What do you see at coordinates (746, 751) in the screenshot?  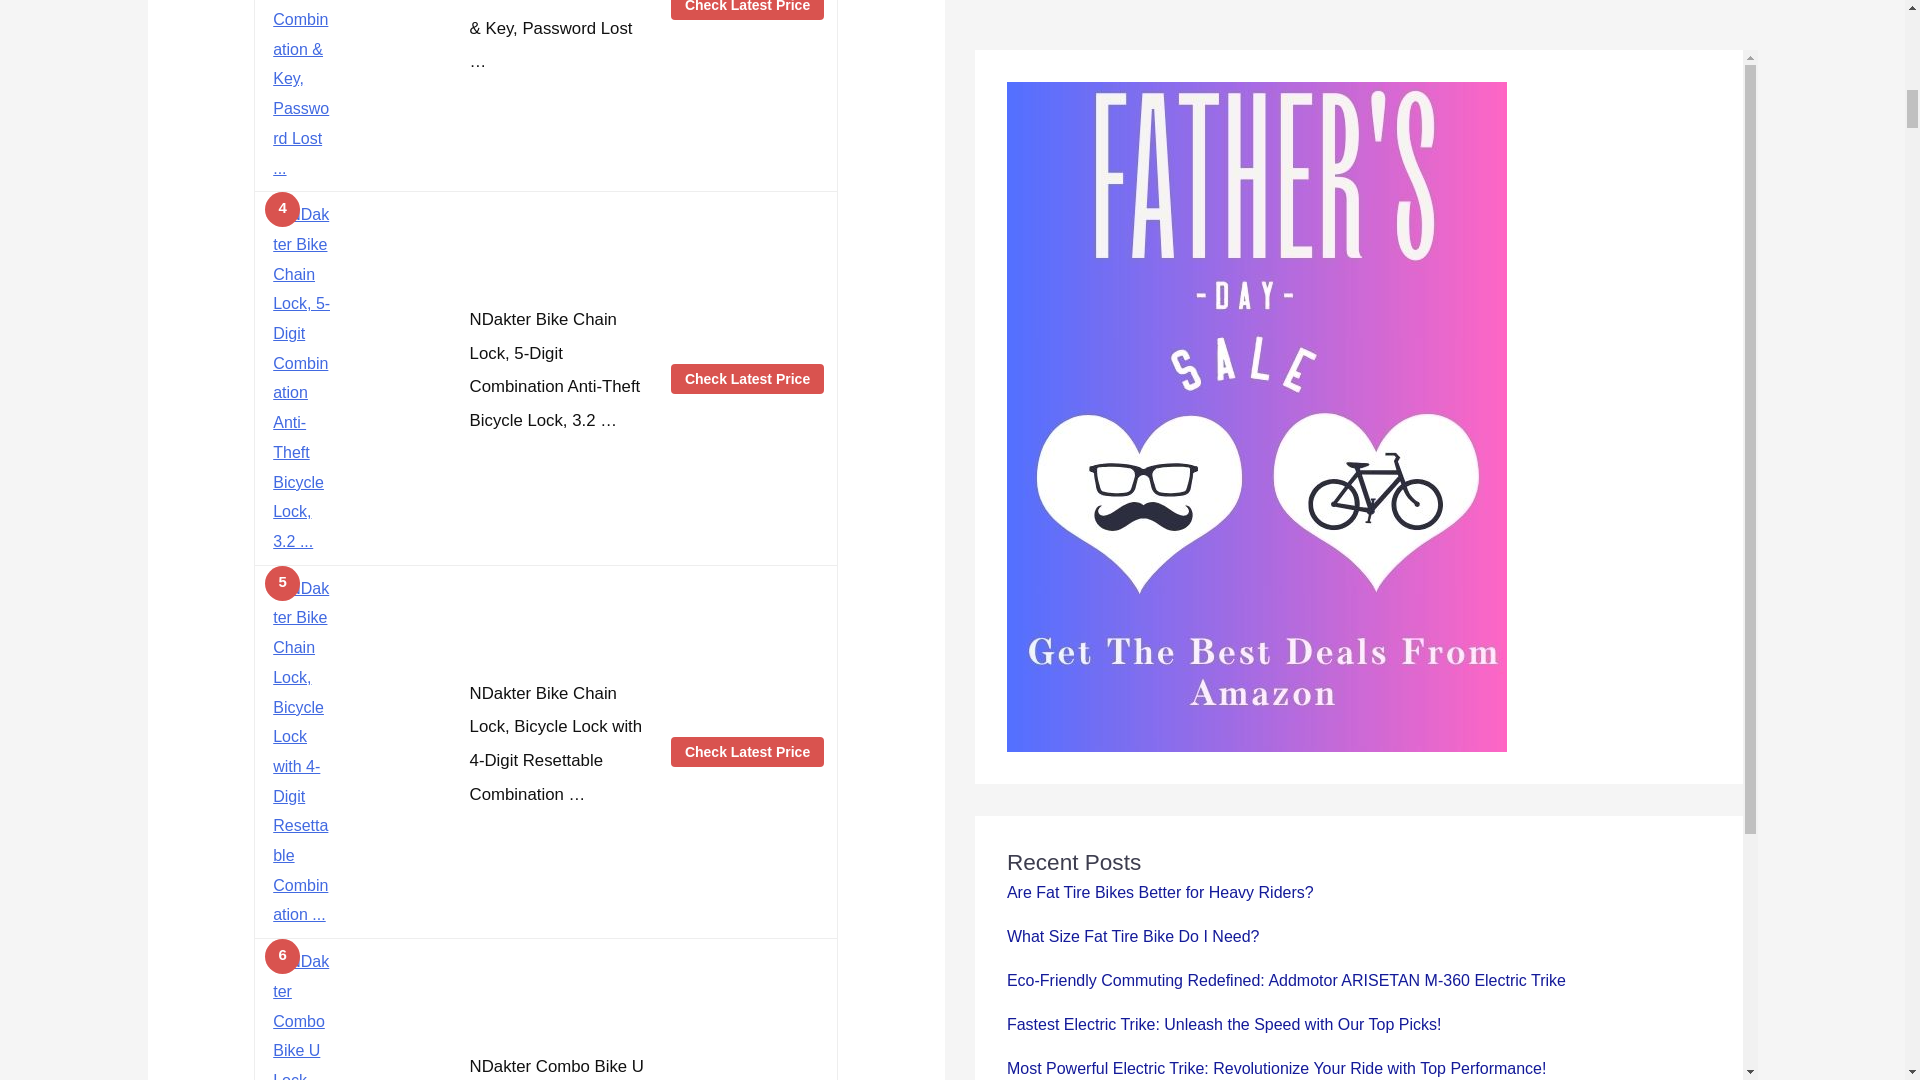 I see `Check Latest Price` at bounding box center [746, 751].